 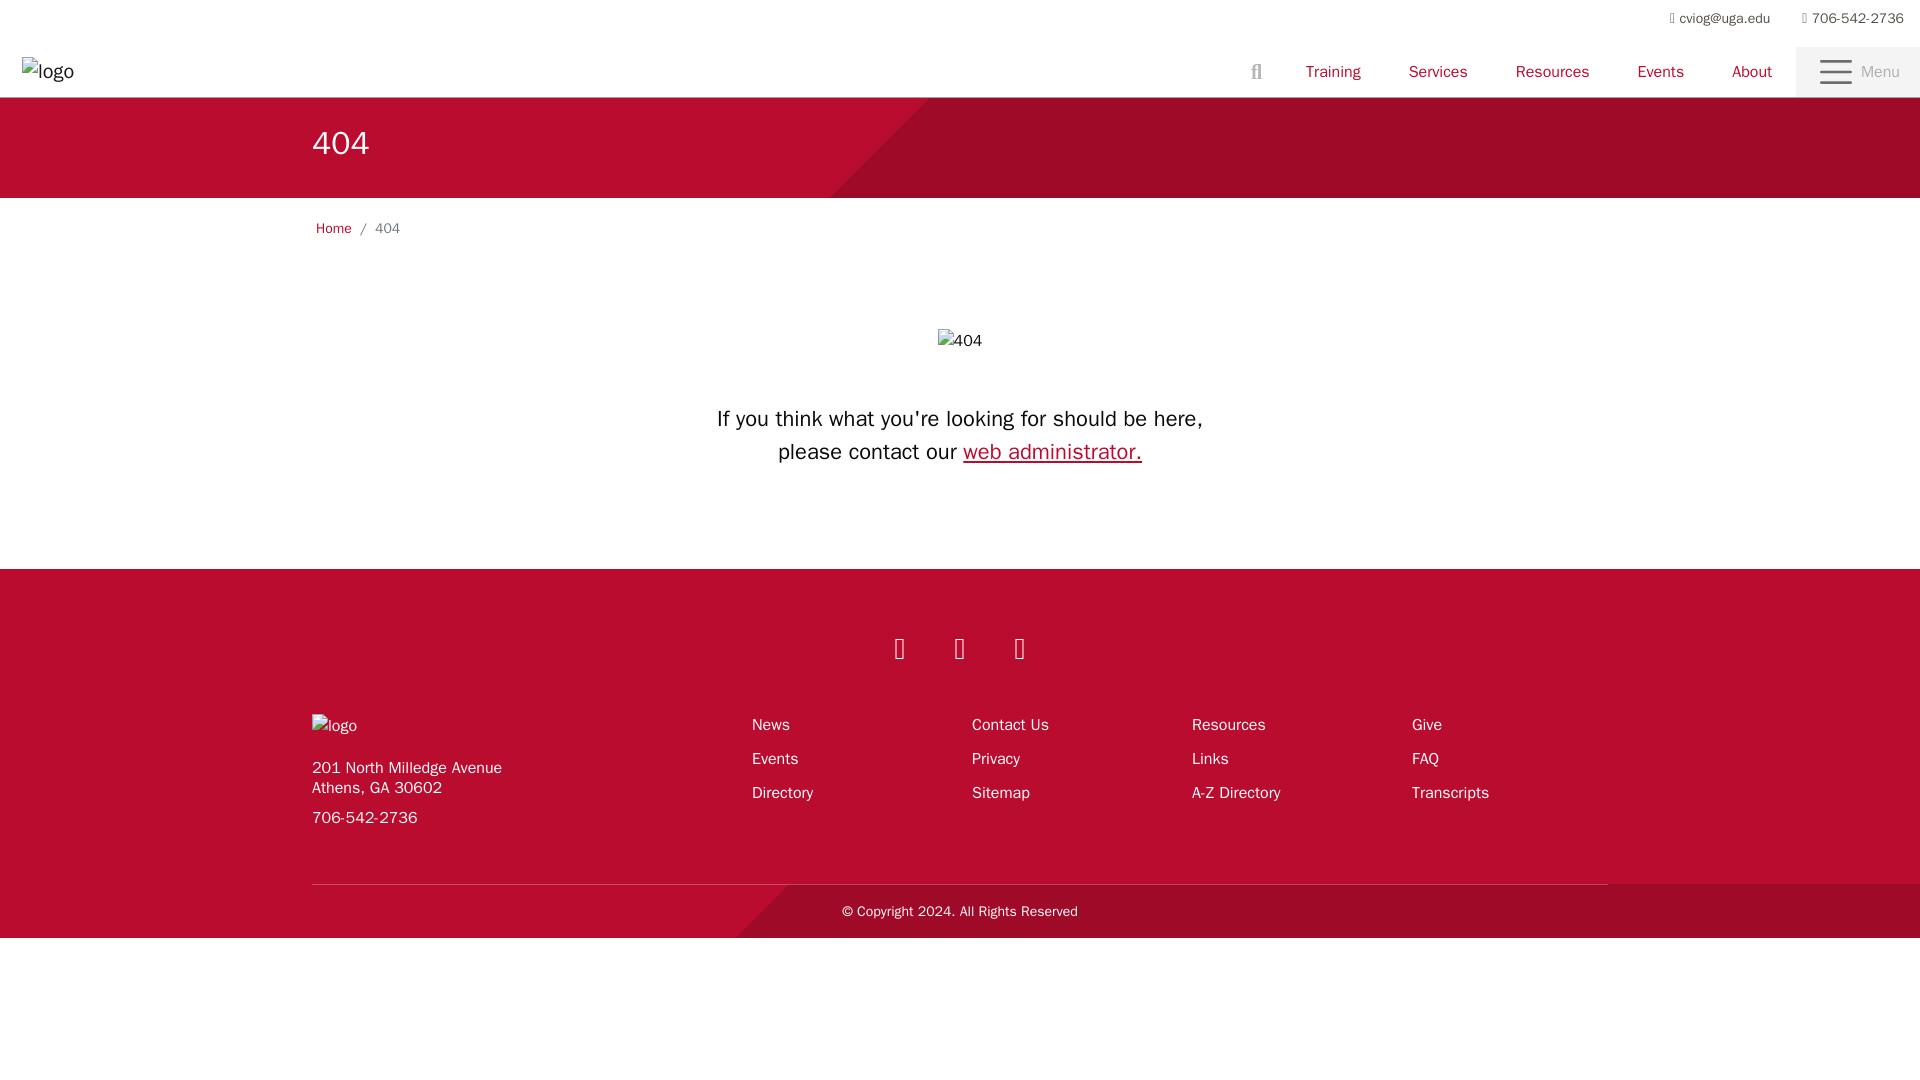 I want to click on Toggle Search input, so click(x=1256, y=72).